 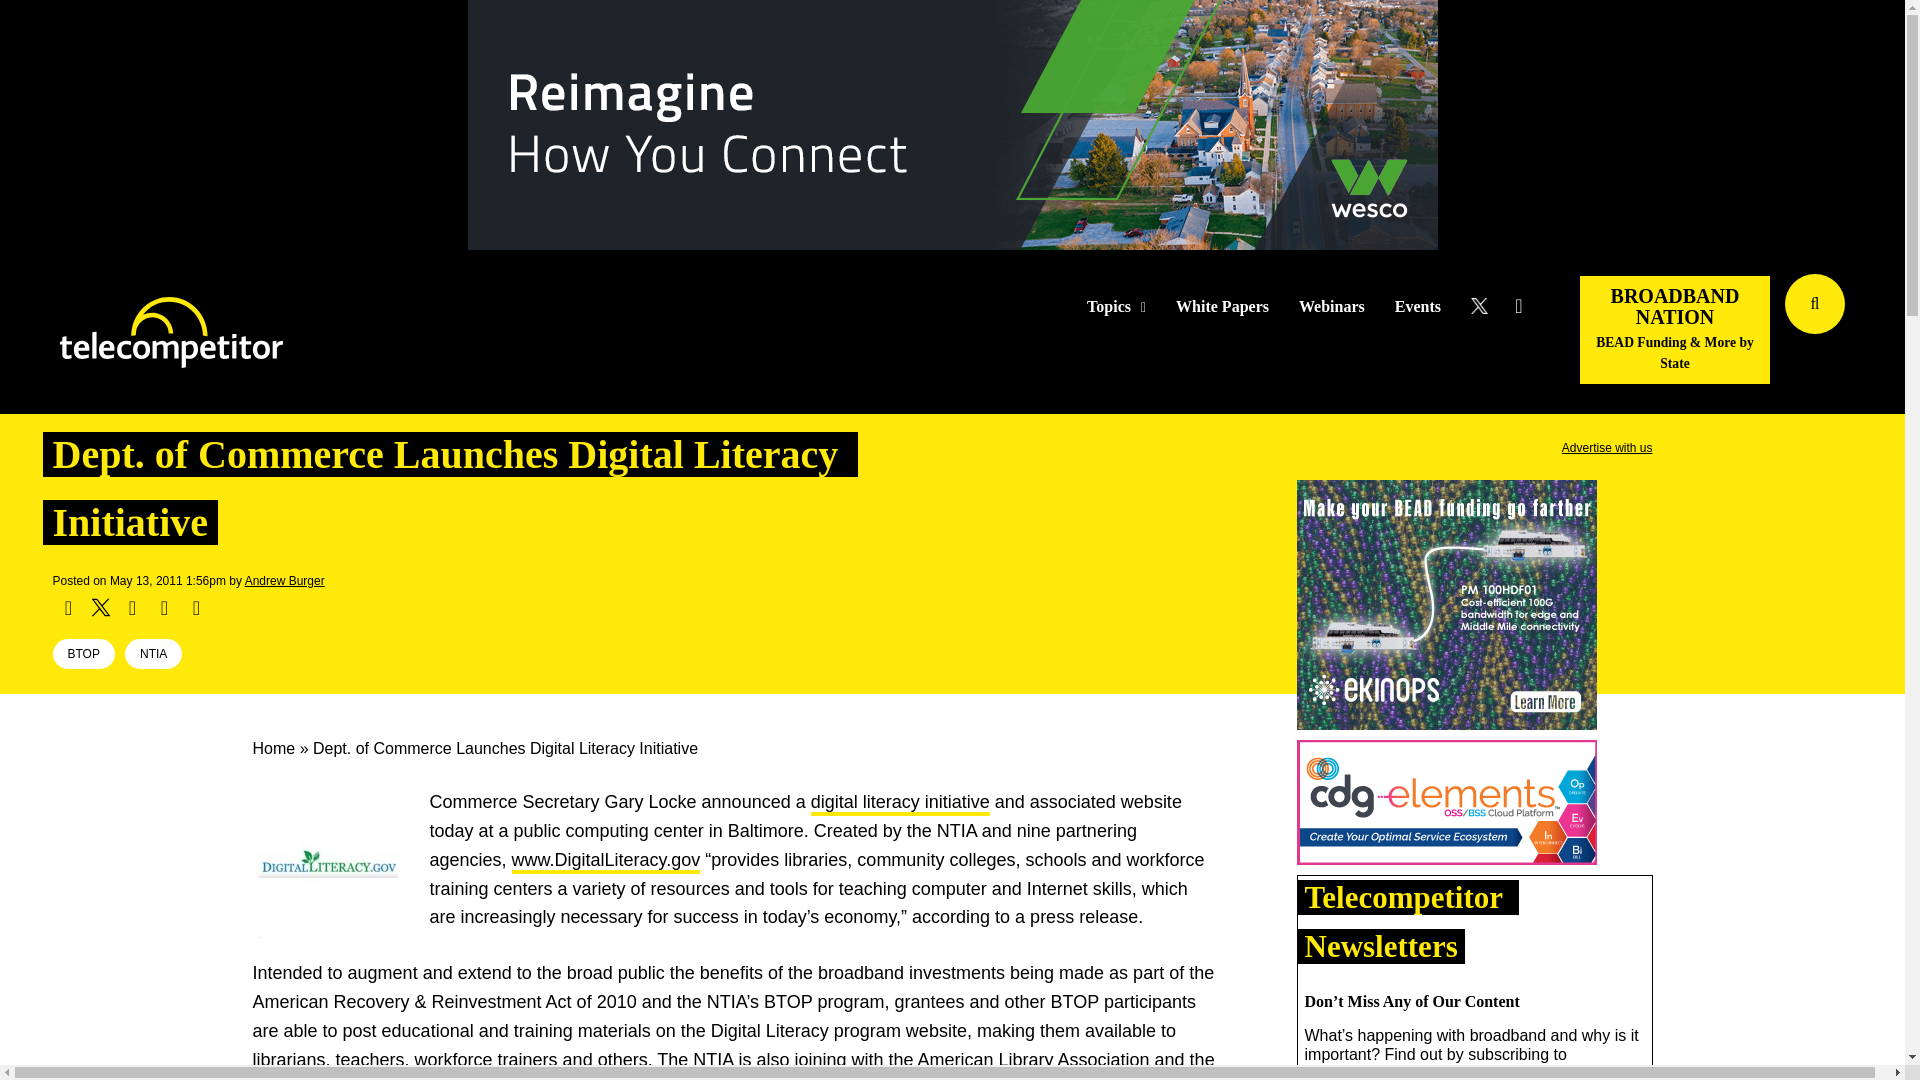 I want to click on Topics, so click(x=1116, y=307).